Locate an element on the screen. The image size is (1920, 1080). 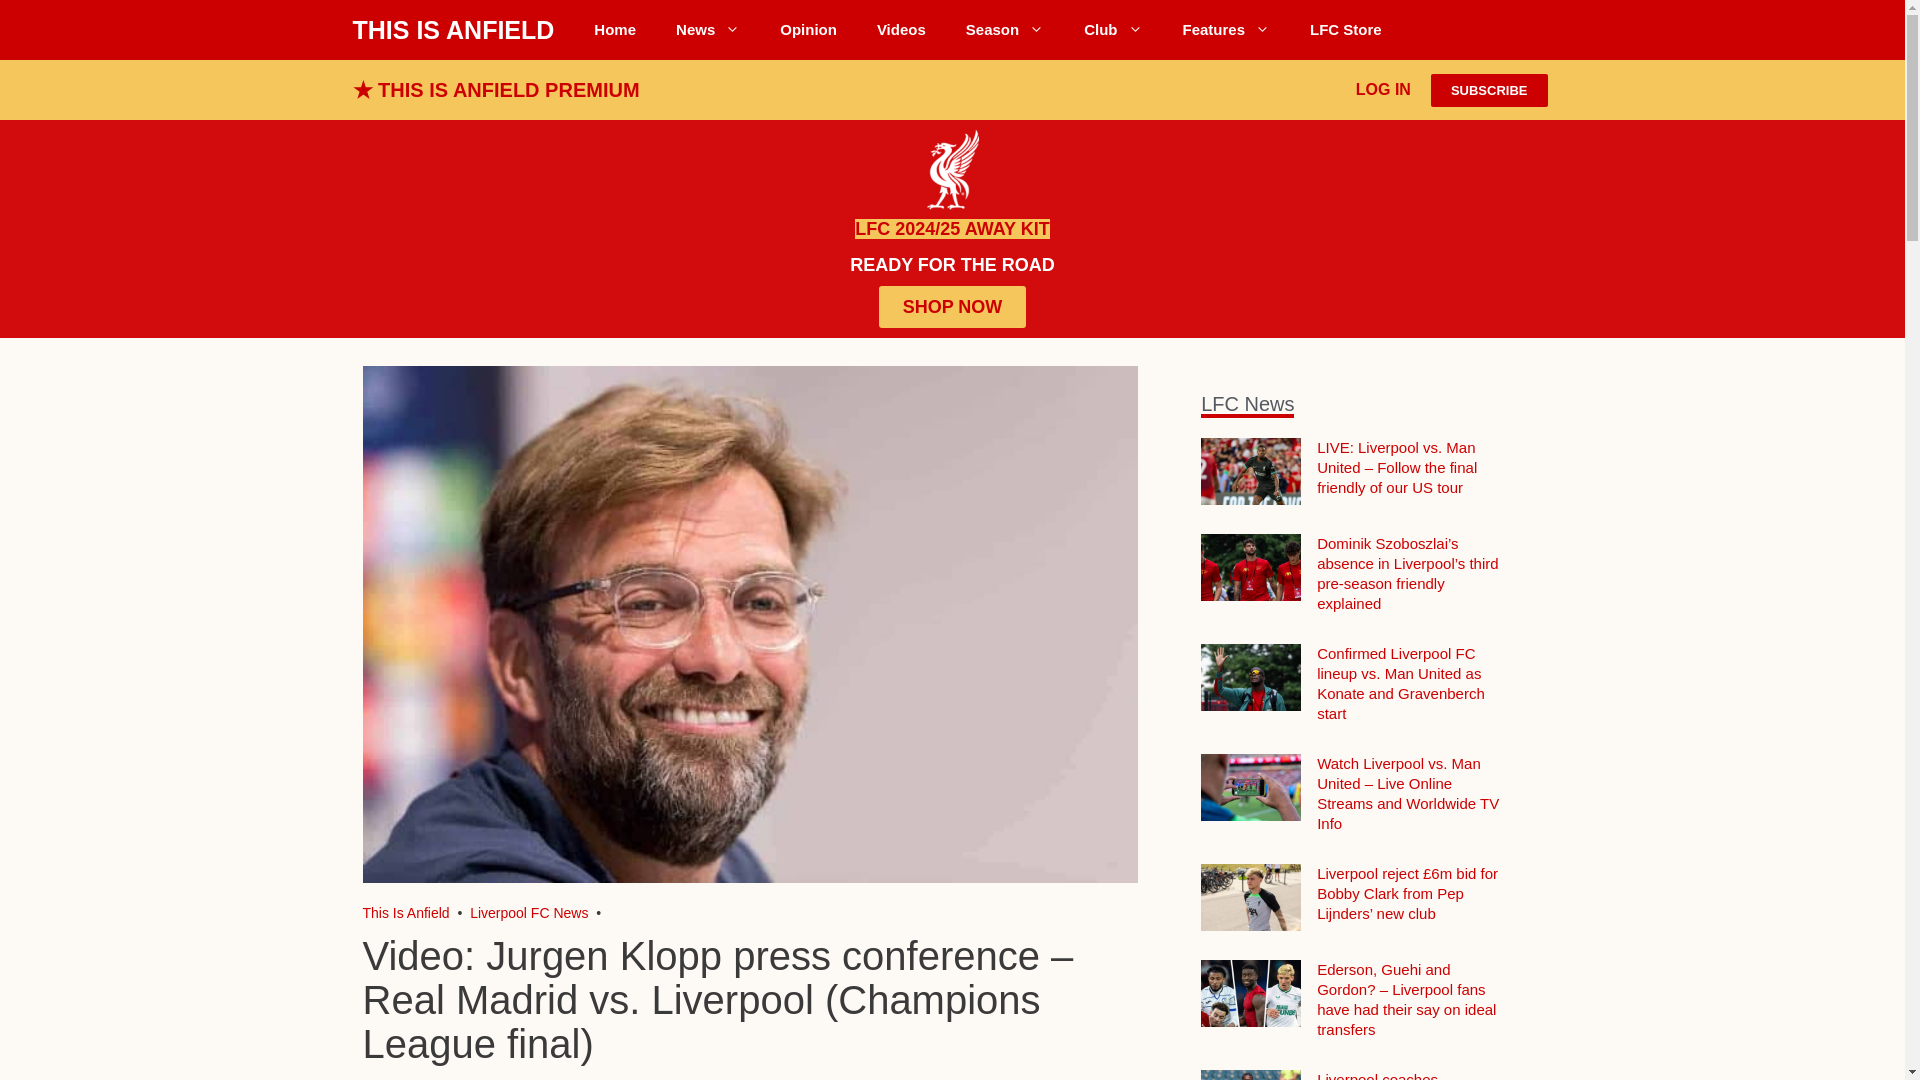
Season is located at coordinates (1004, 30).